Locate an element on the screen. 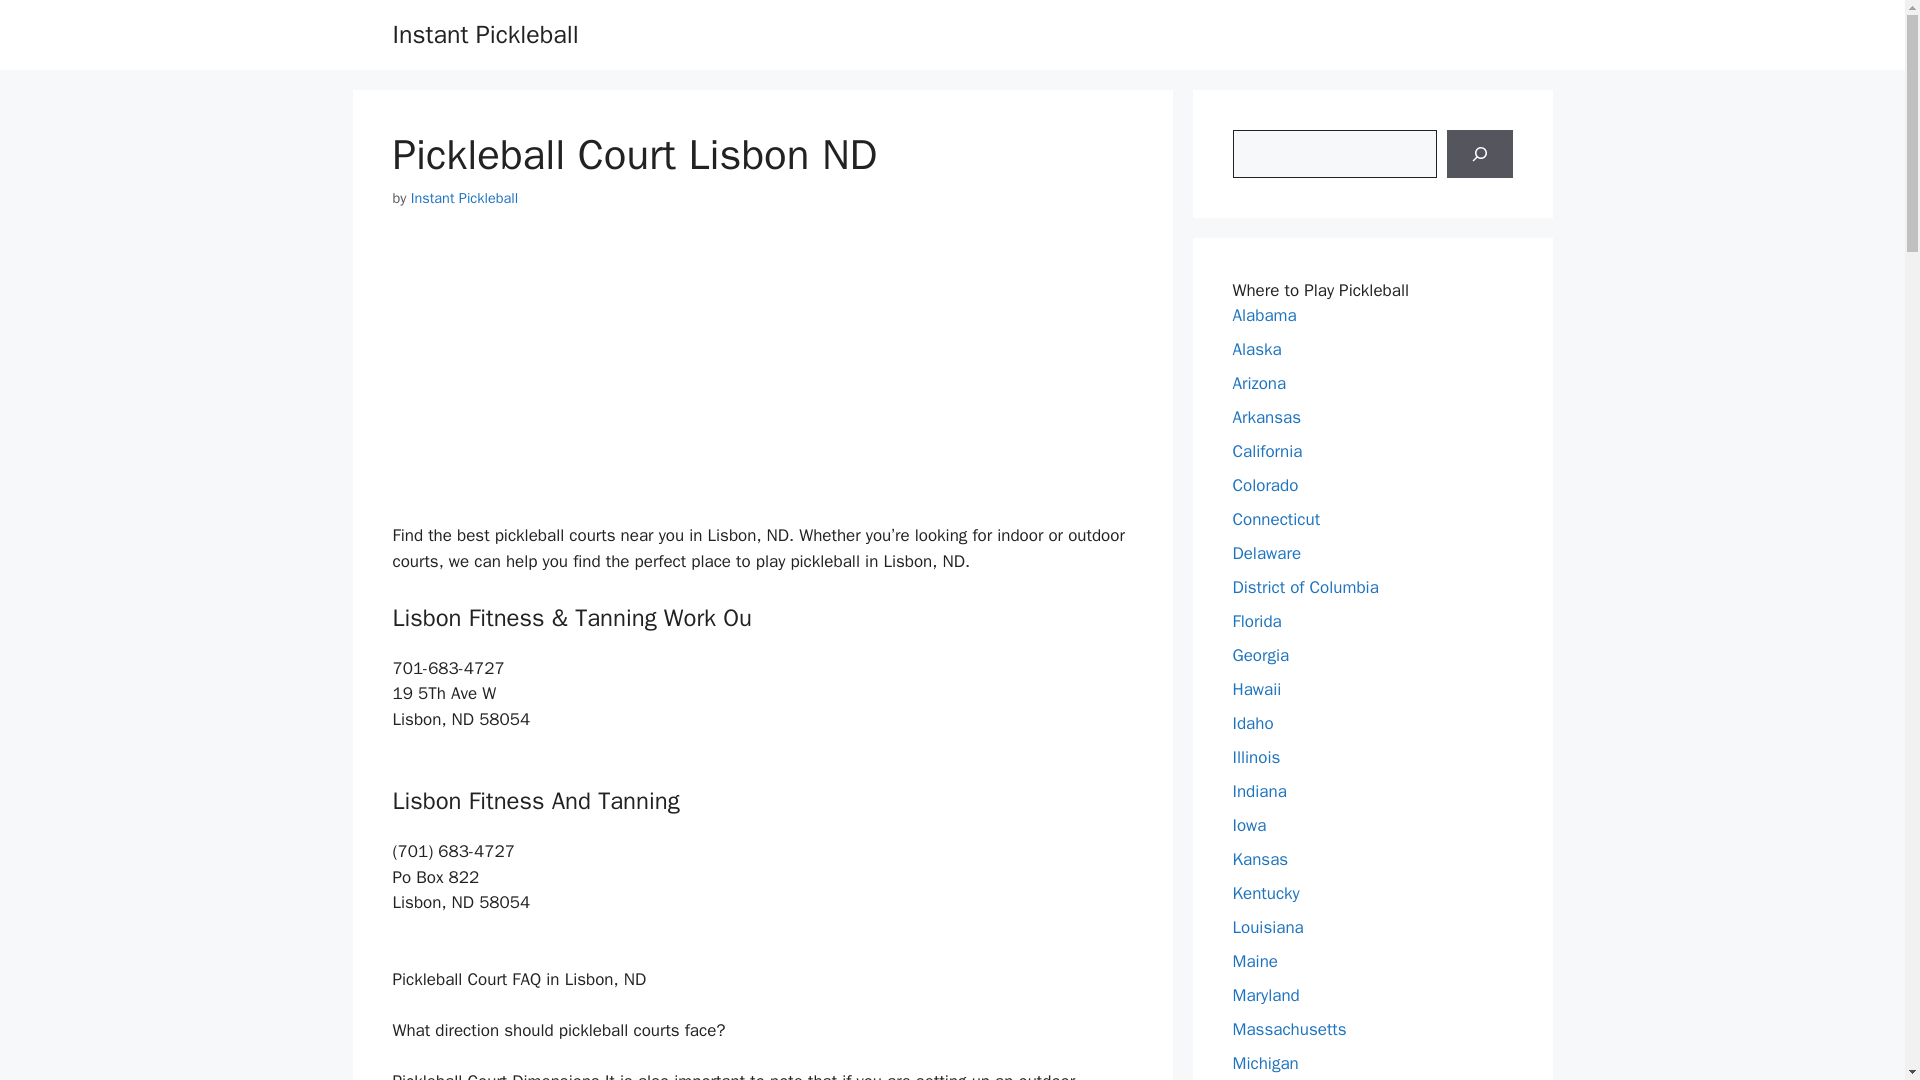  Maine is located at coordinates (1255, 962).